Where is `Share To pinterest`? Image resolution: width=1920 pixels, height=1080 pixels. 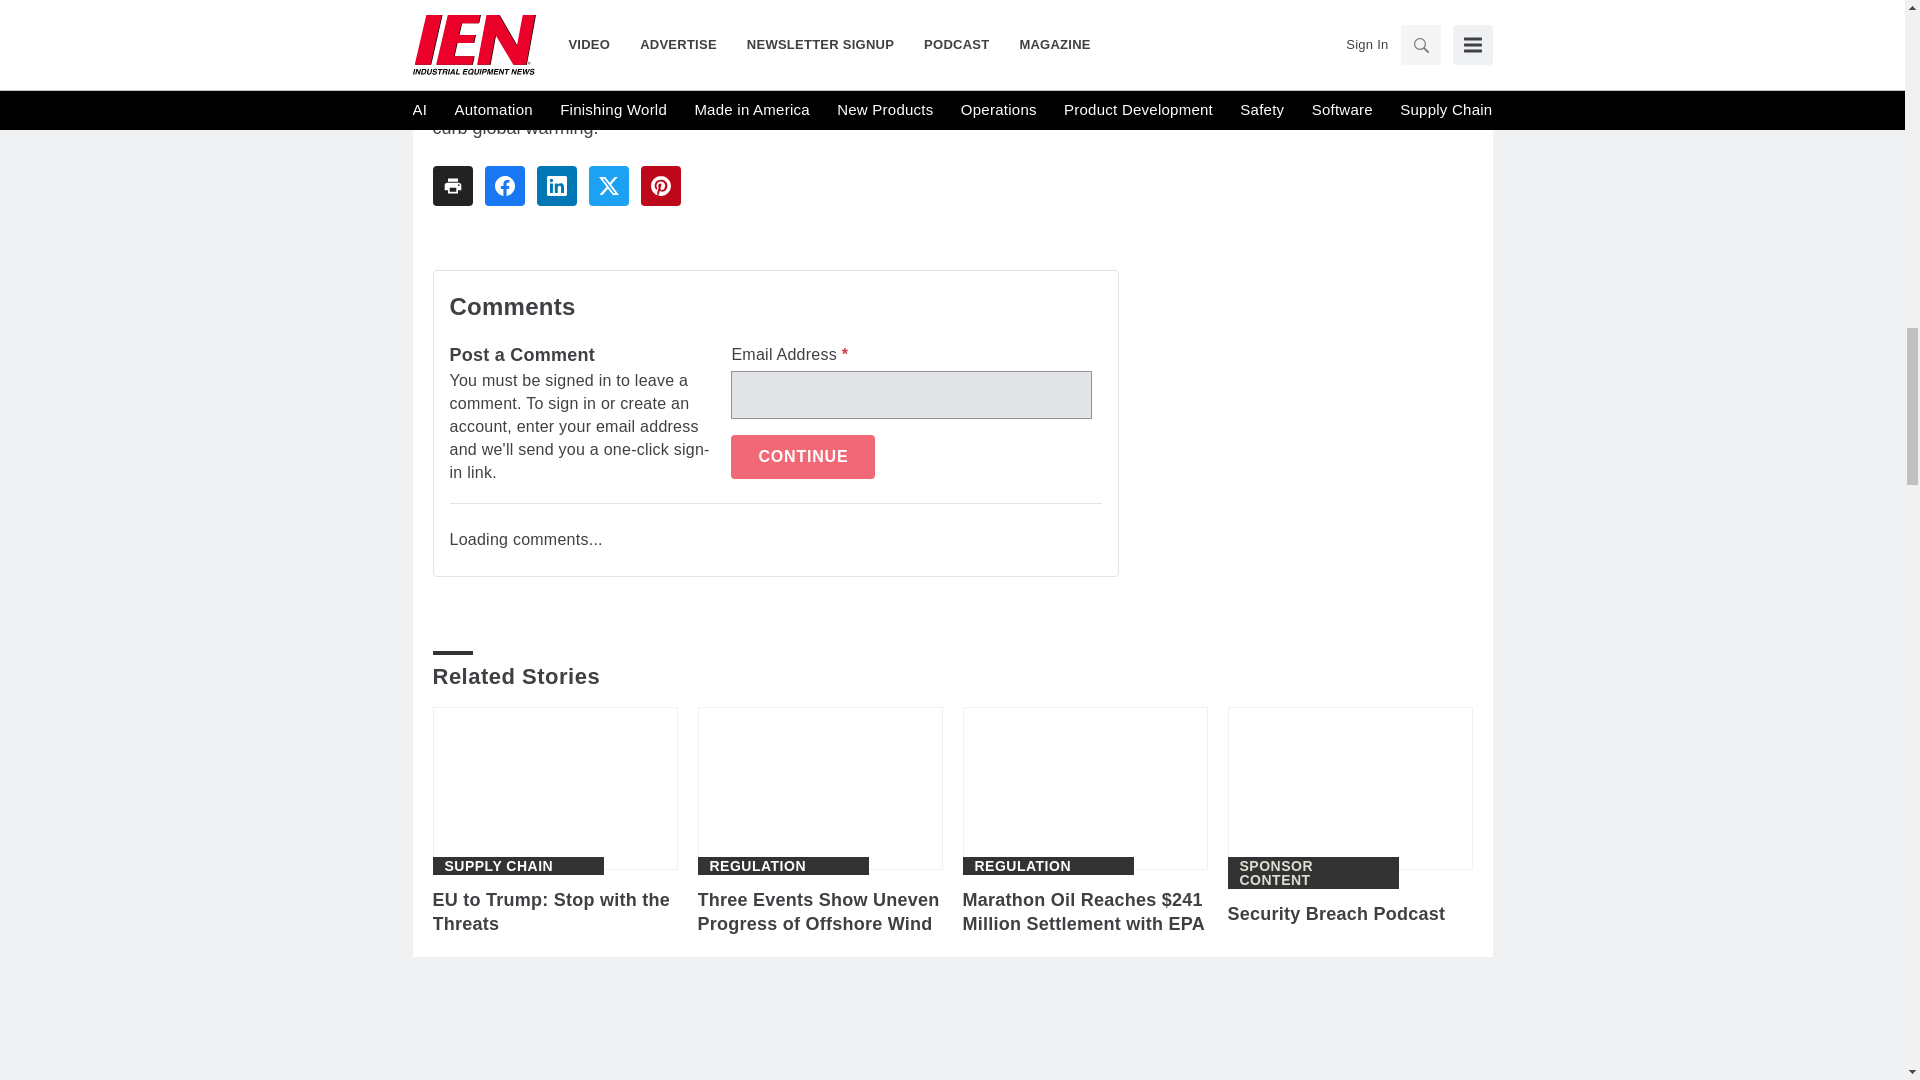
Share To pinterest is located at coordinates (659, 186).